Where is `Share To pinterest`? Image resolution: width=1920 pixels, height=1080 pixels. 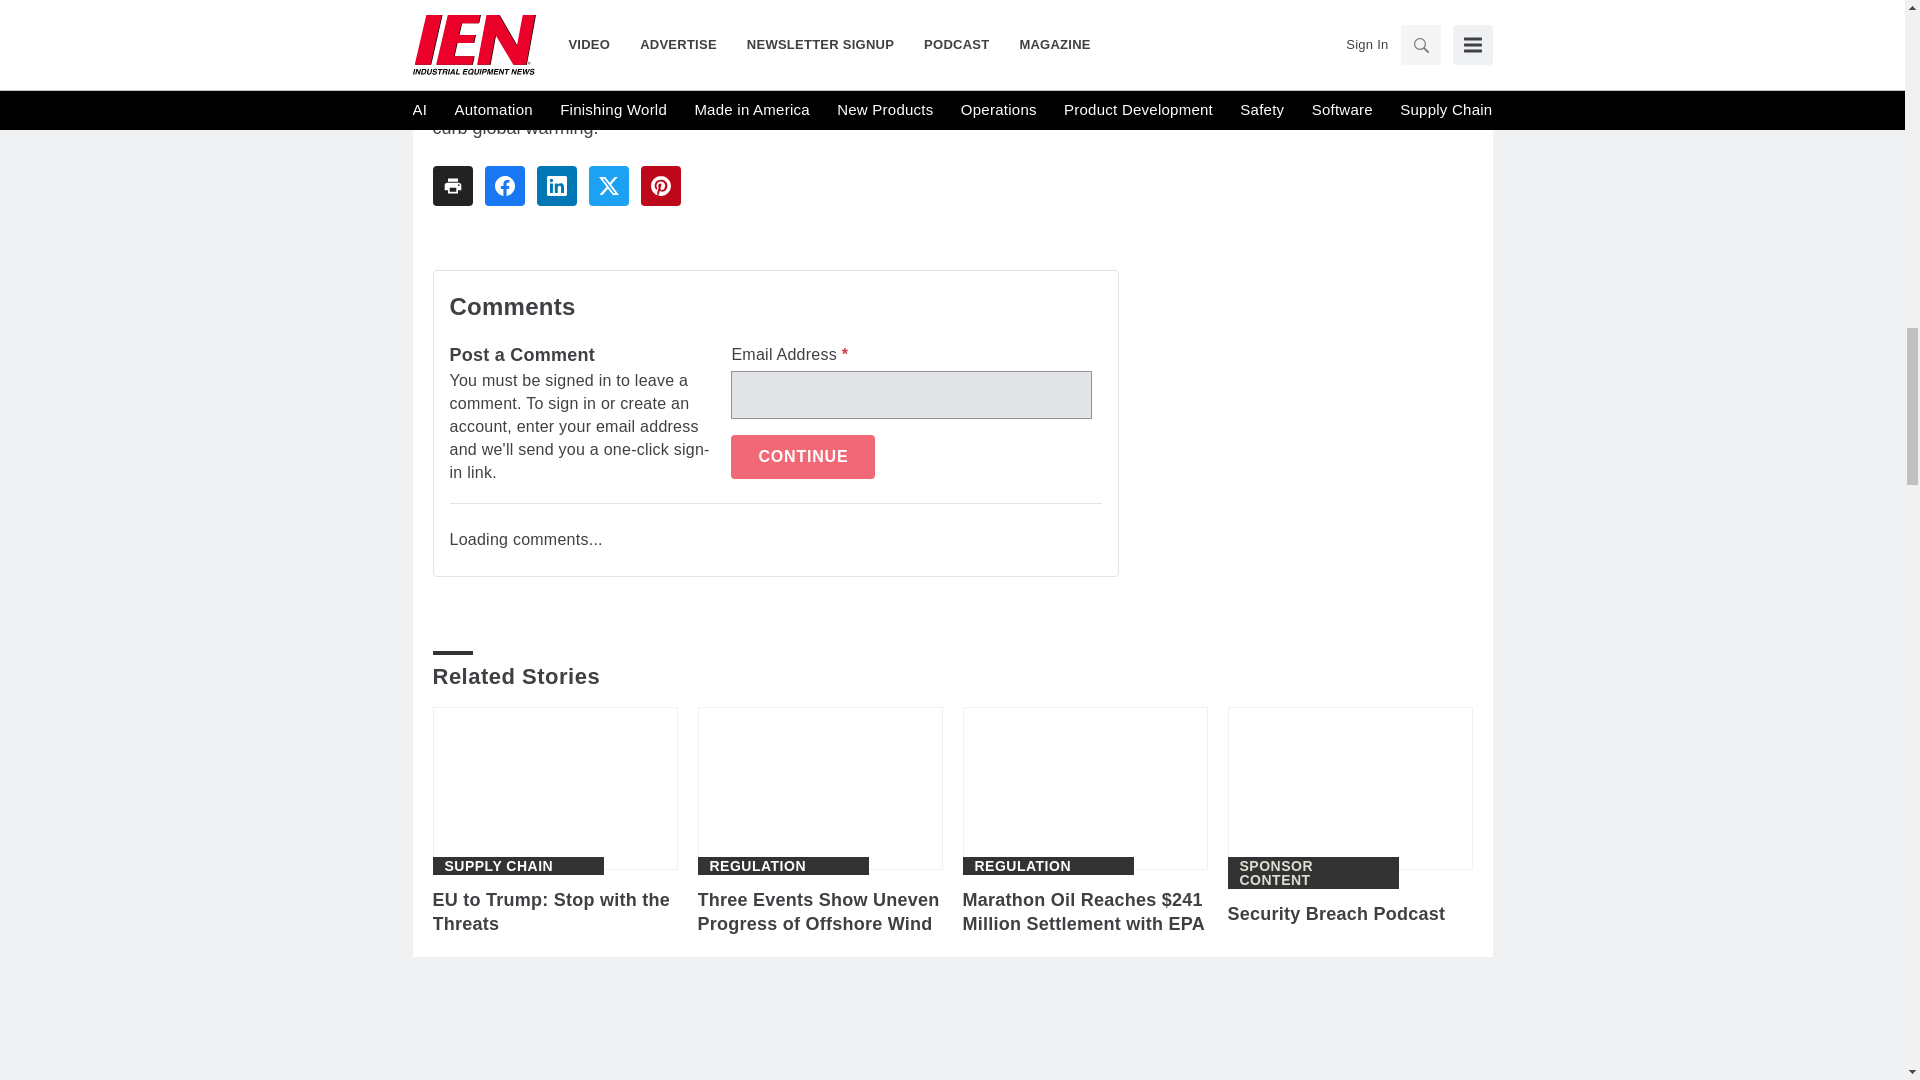
Share To pinterest is located at coordinates (659, 186).